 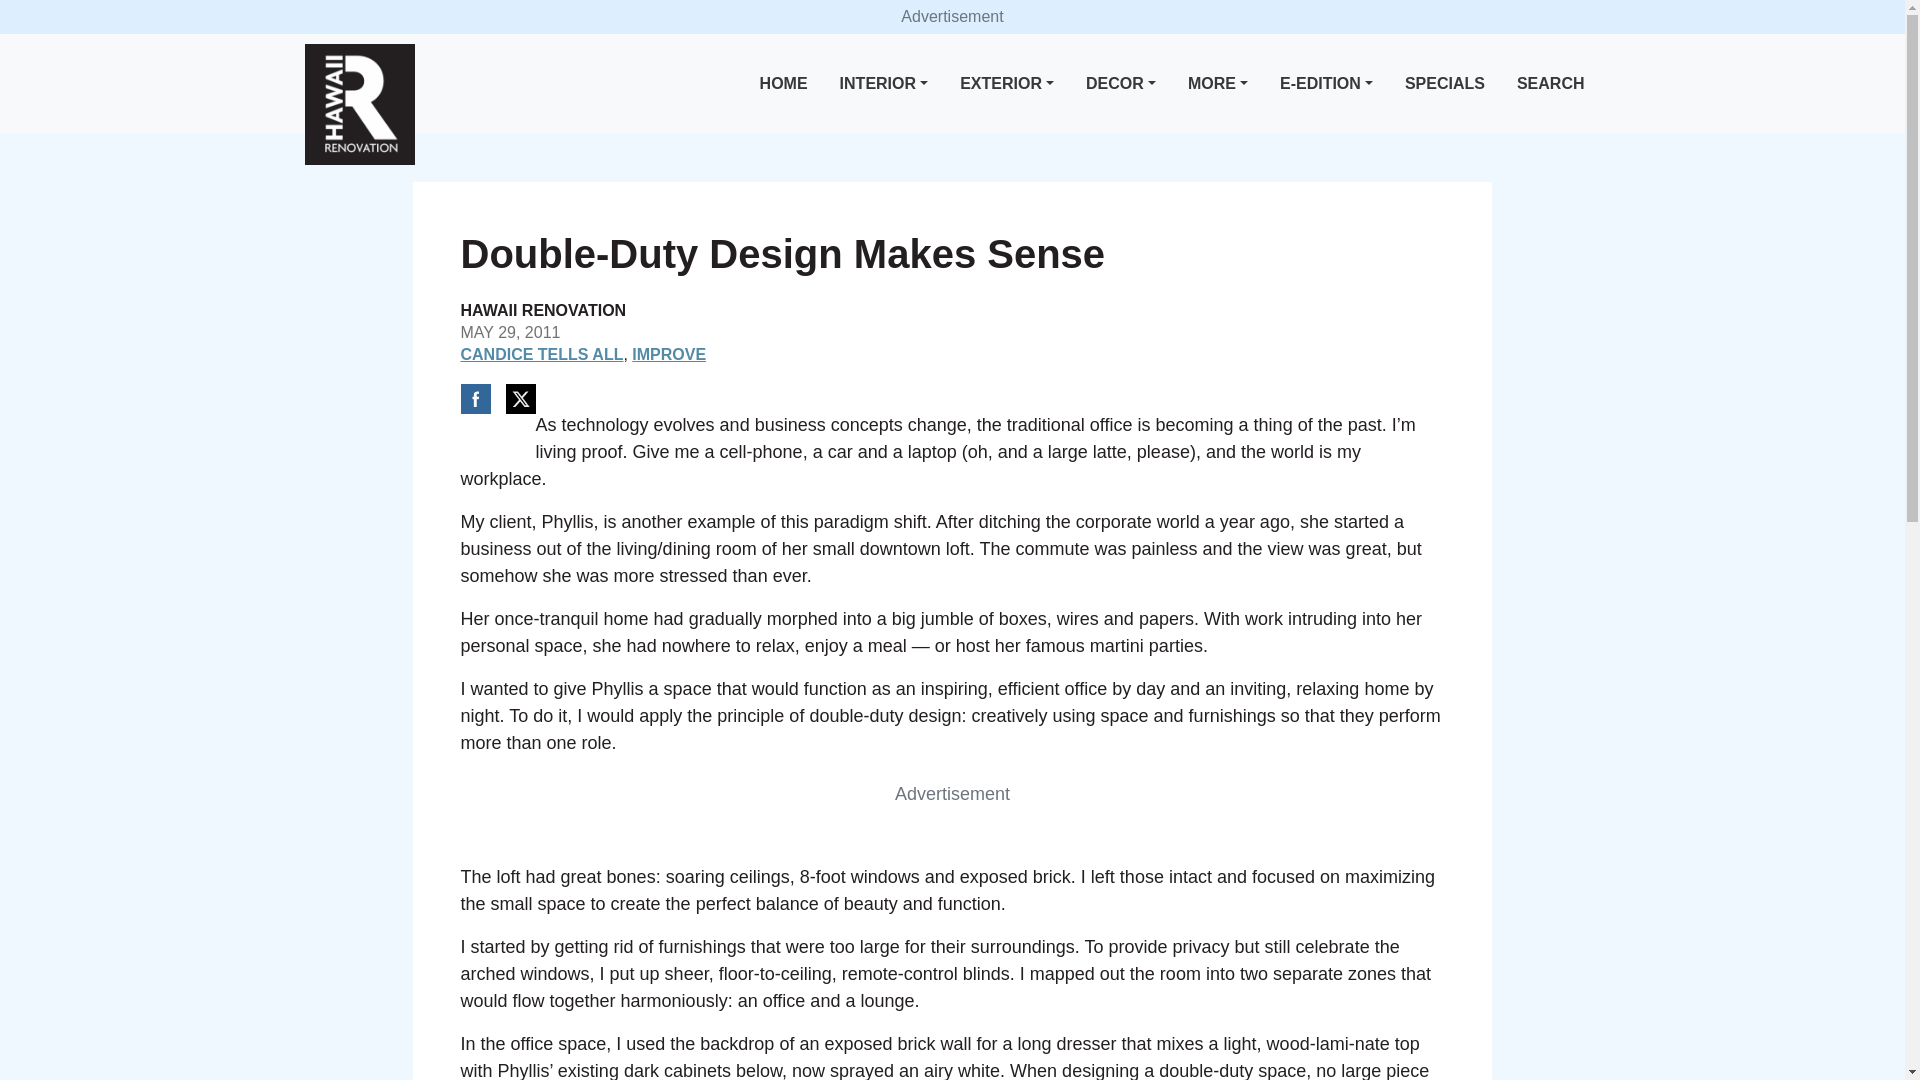 I want to click on INTERIOR, so click(x=884, y=84).